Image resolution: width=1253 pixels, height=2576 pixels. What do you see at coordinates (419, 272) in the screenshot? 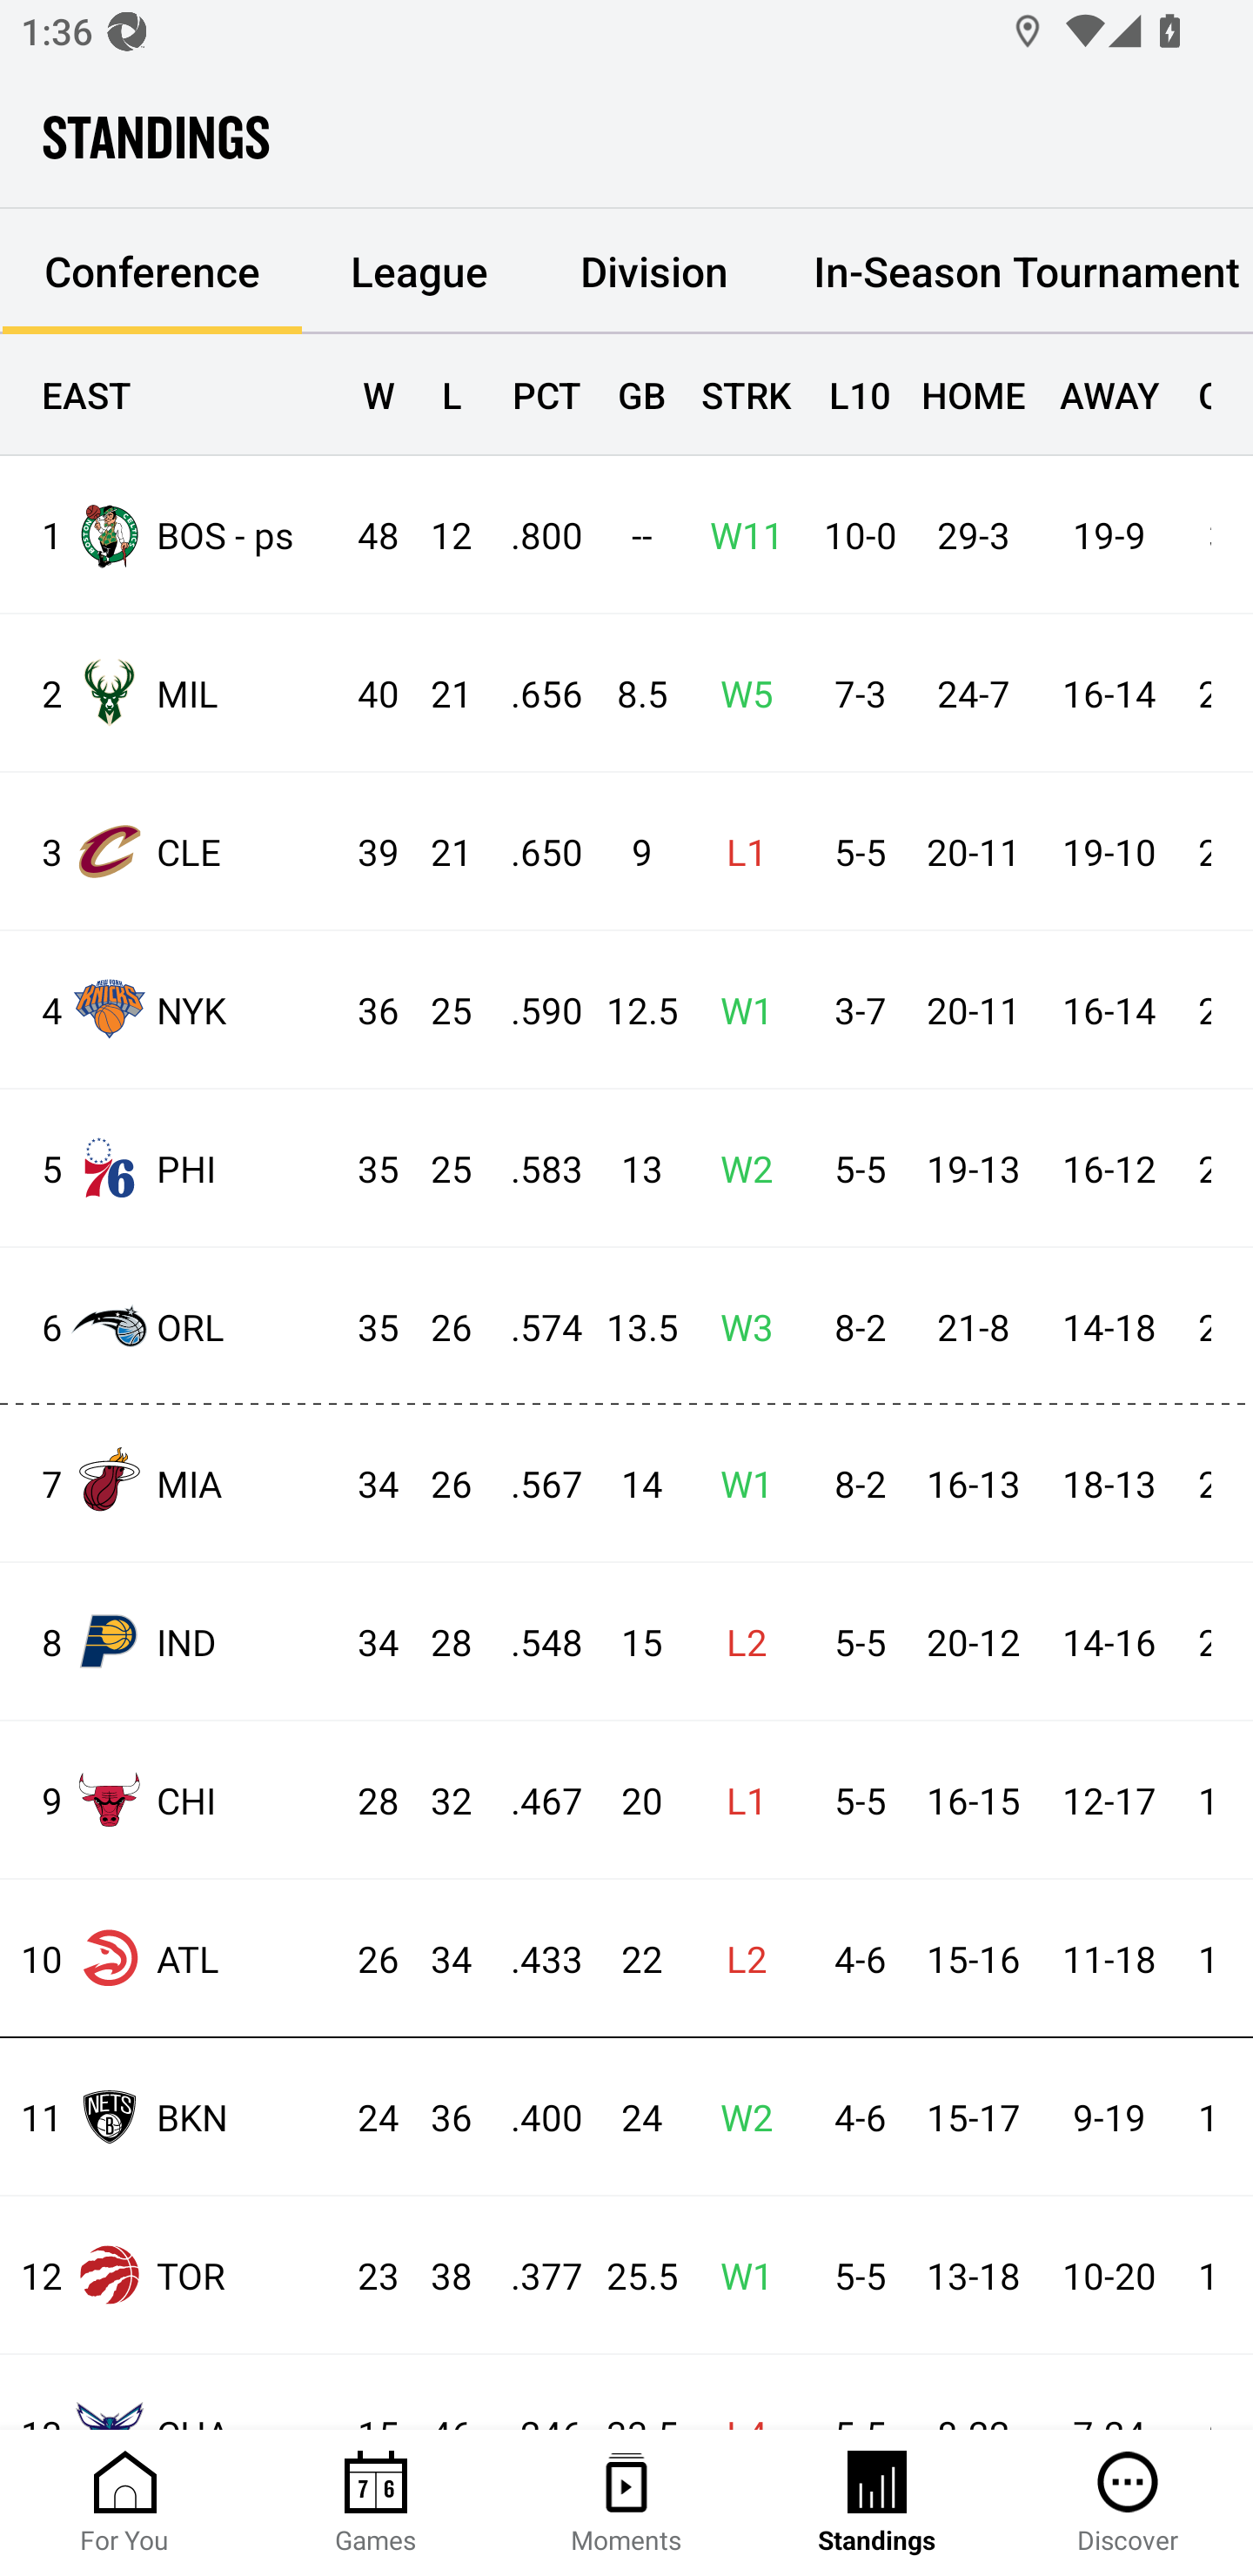
I see `League` at bounding box center [419, 272].